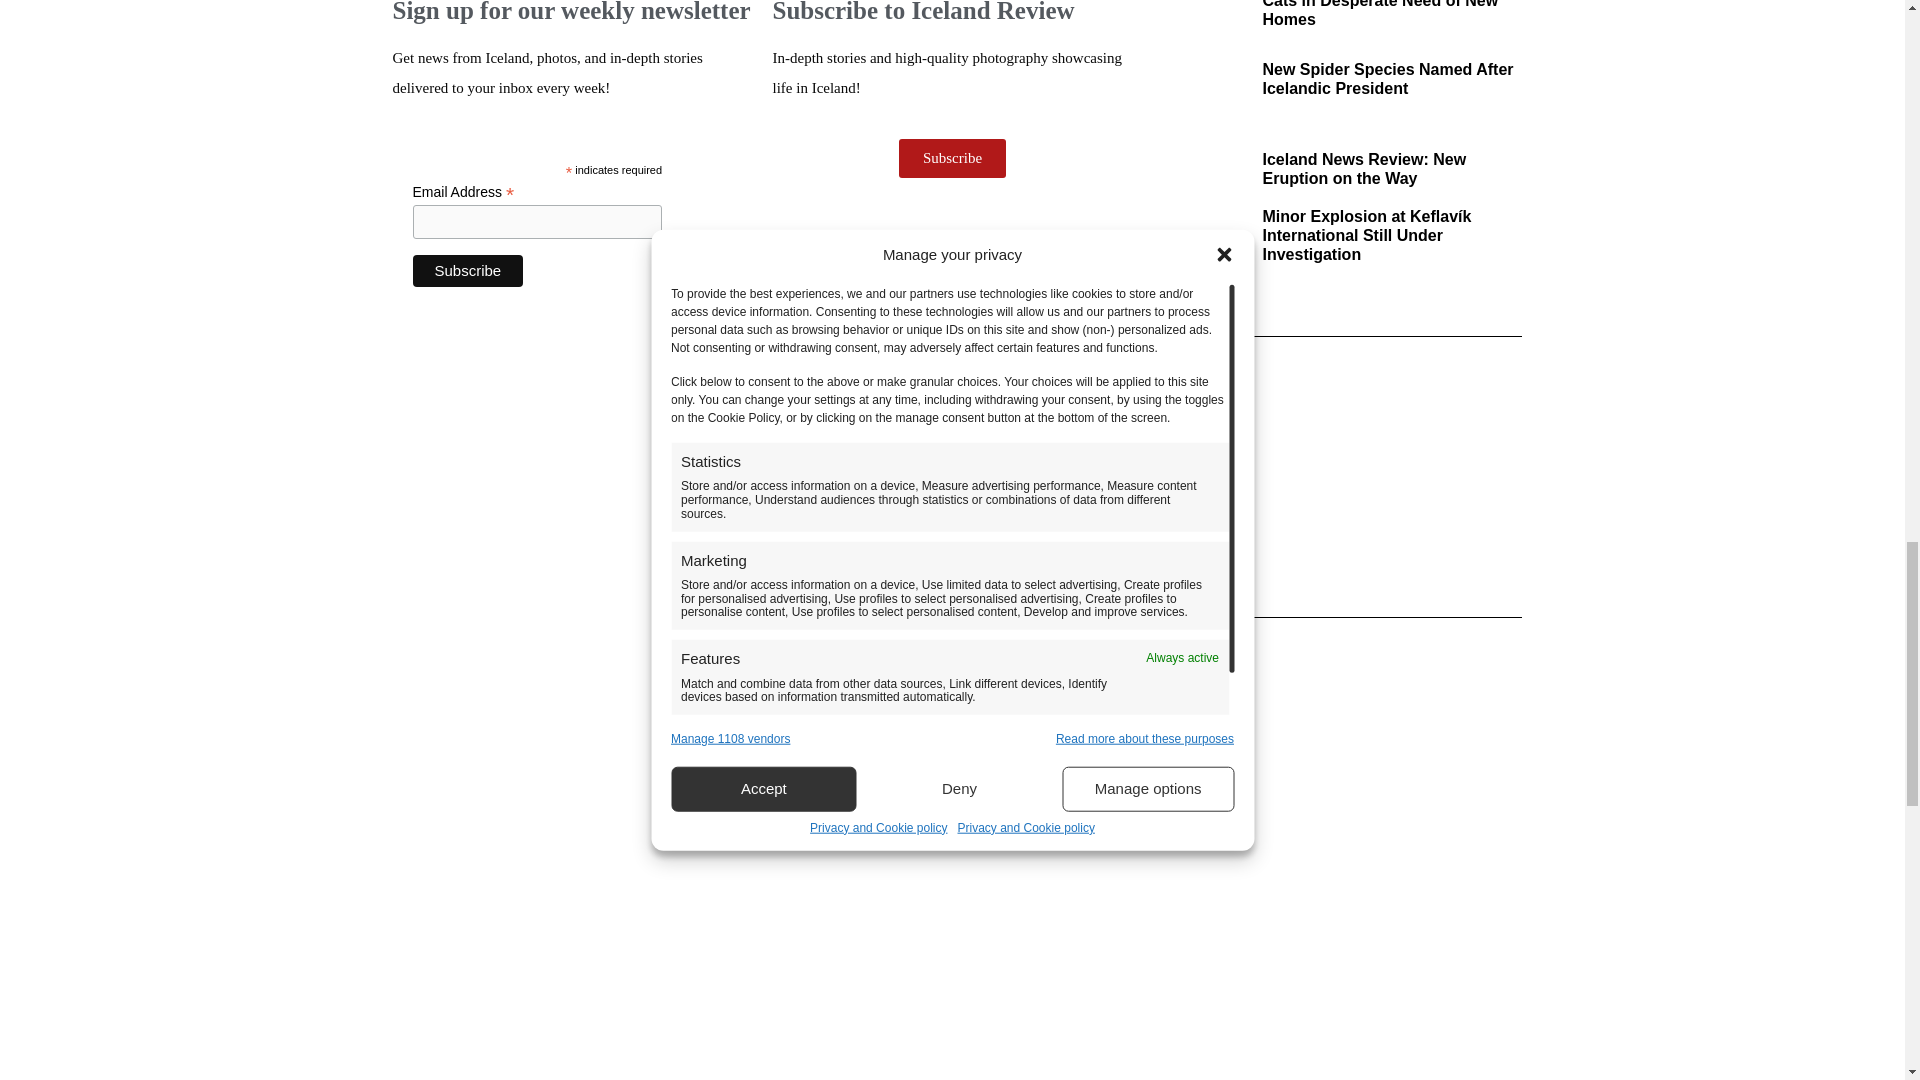 The height and width of the screenshot is (1080, 1920). Describe the element at coordinates (467, 270) in the screenshot. I see `Subscribe` at that location.